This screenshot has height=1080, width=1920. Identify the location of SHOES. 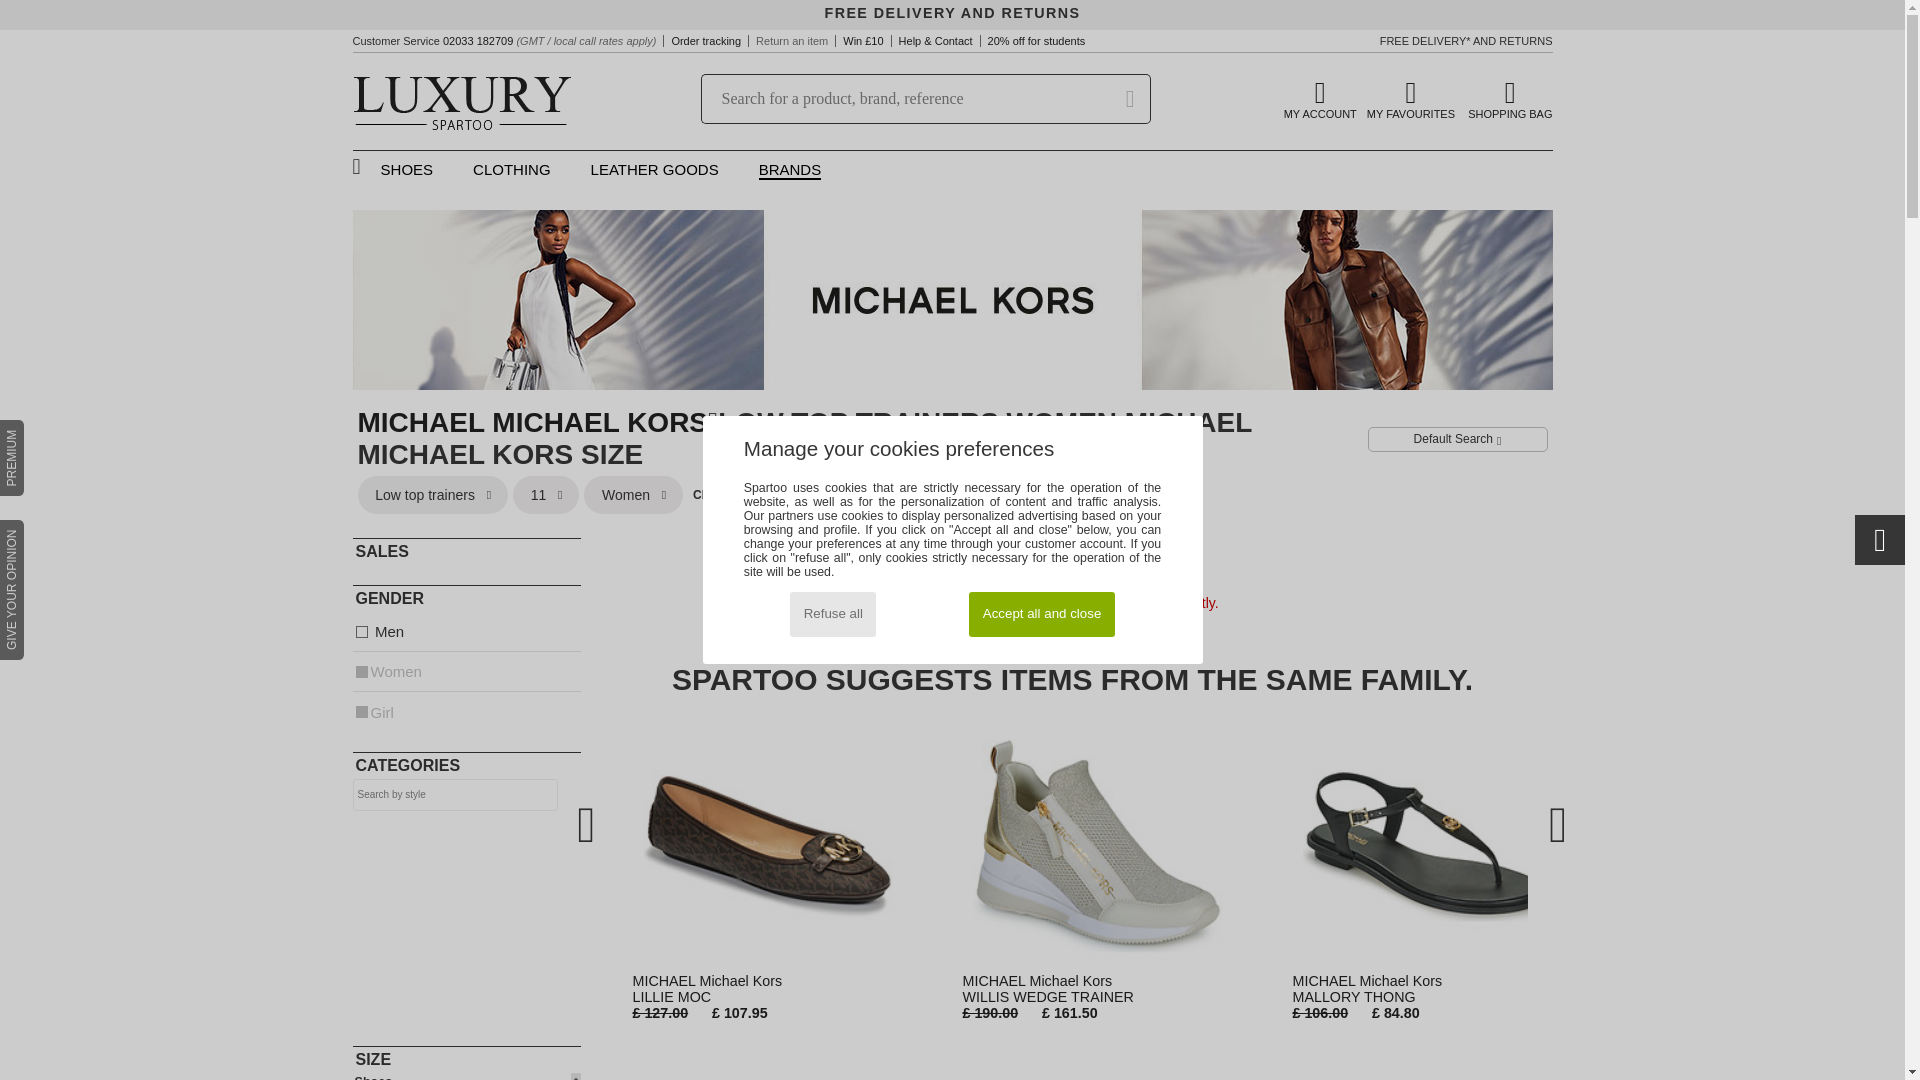
(406, 170).